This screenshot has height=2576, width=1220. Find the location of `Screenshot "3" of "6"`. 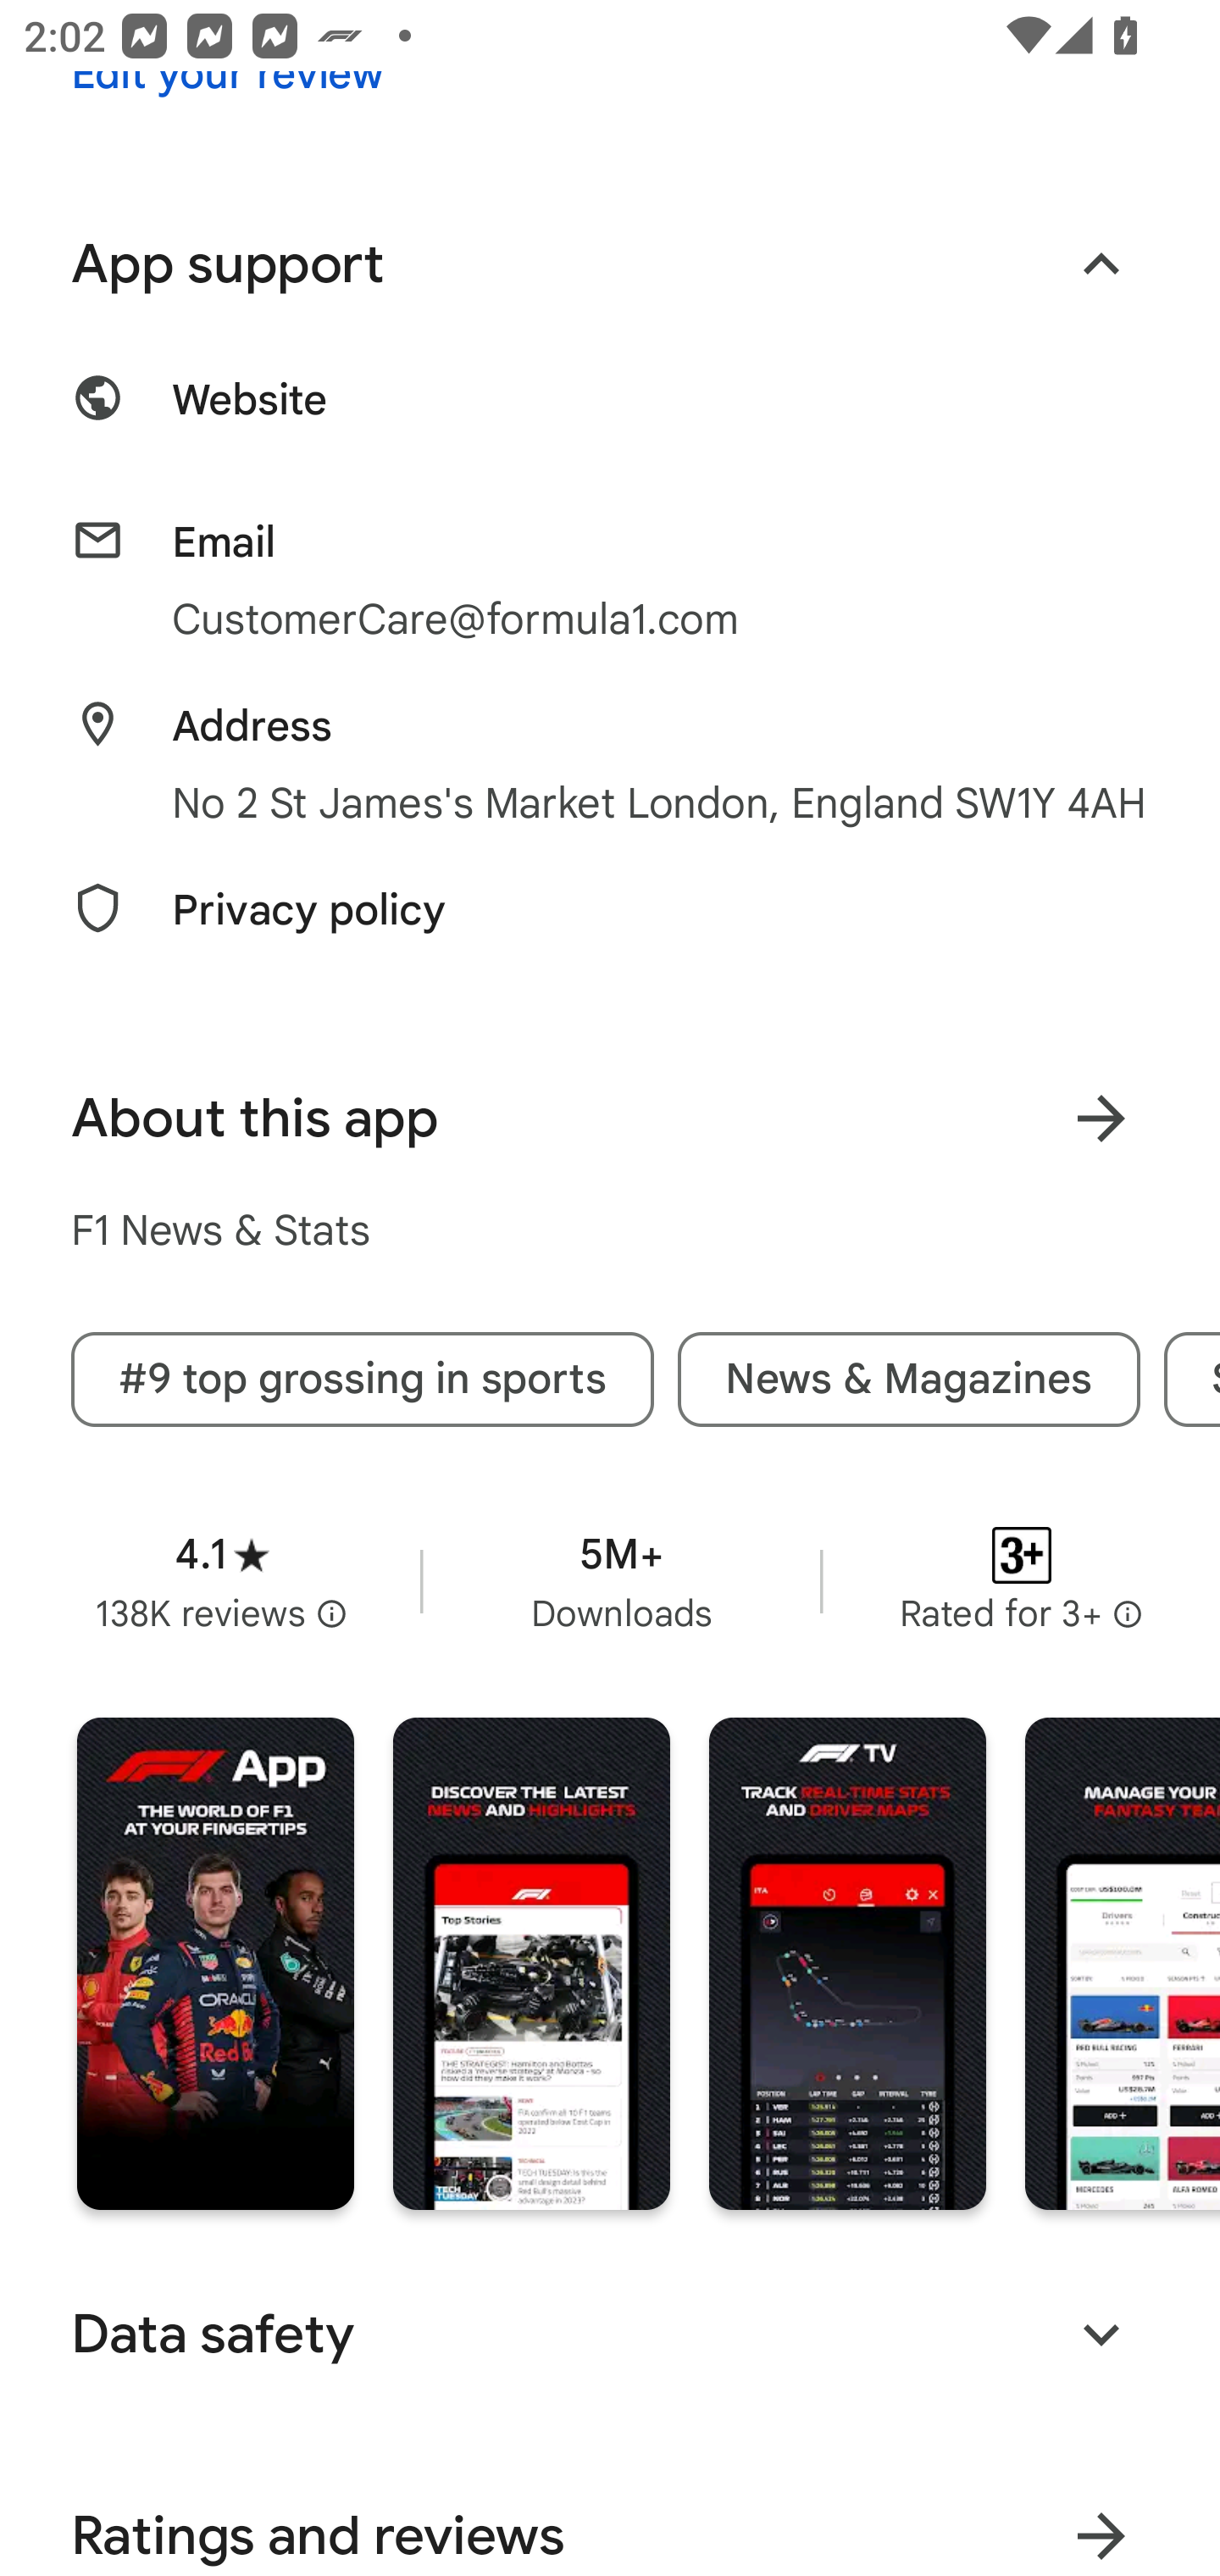

Screenshot "3" of "6" is located at coordinates (847, 1964).